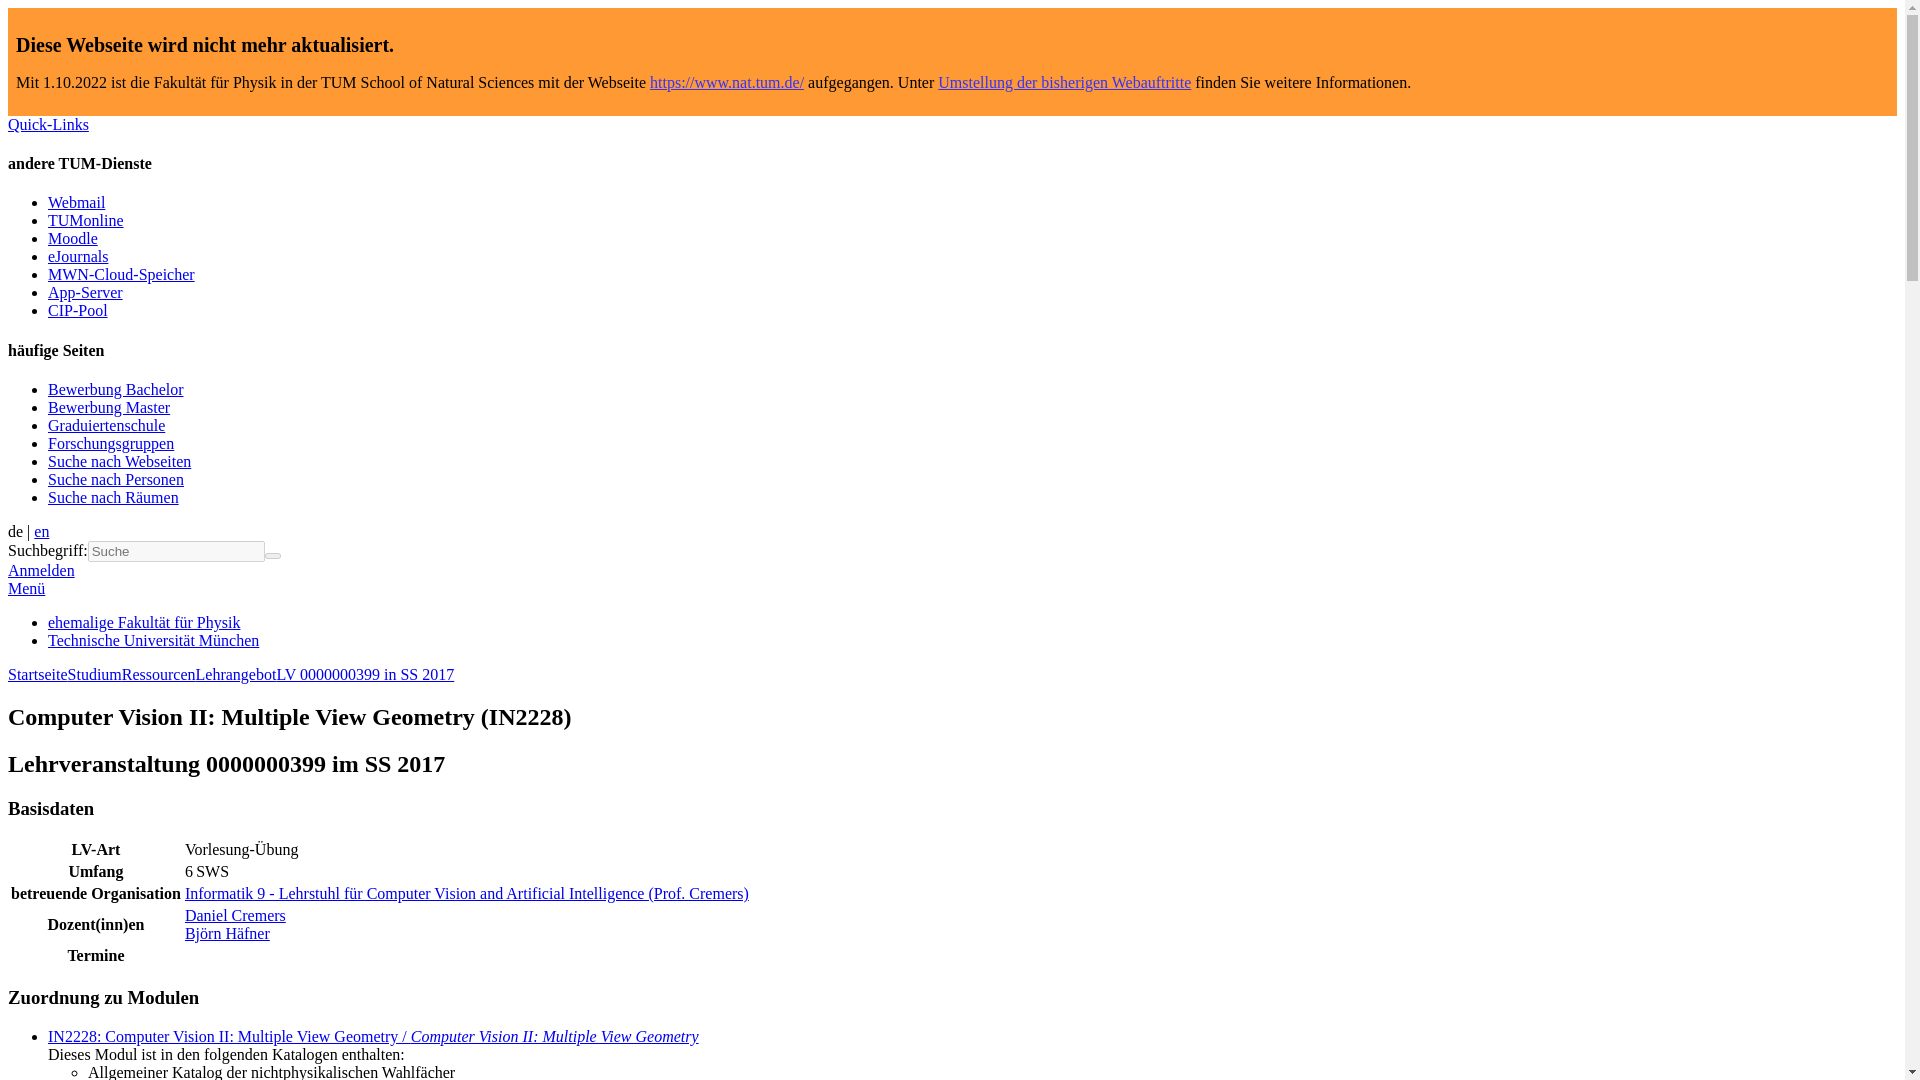 This screenshot has width=1920, height=1080. Describe the element at coordinates (122, 274) in the screenshot. I see `MWN-Cloud-Speicher` at that location.